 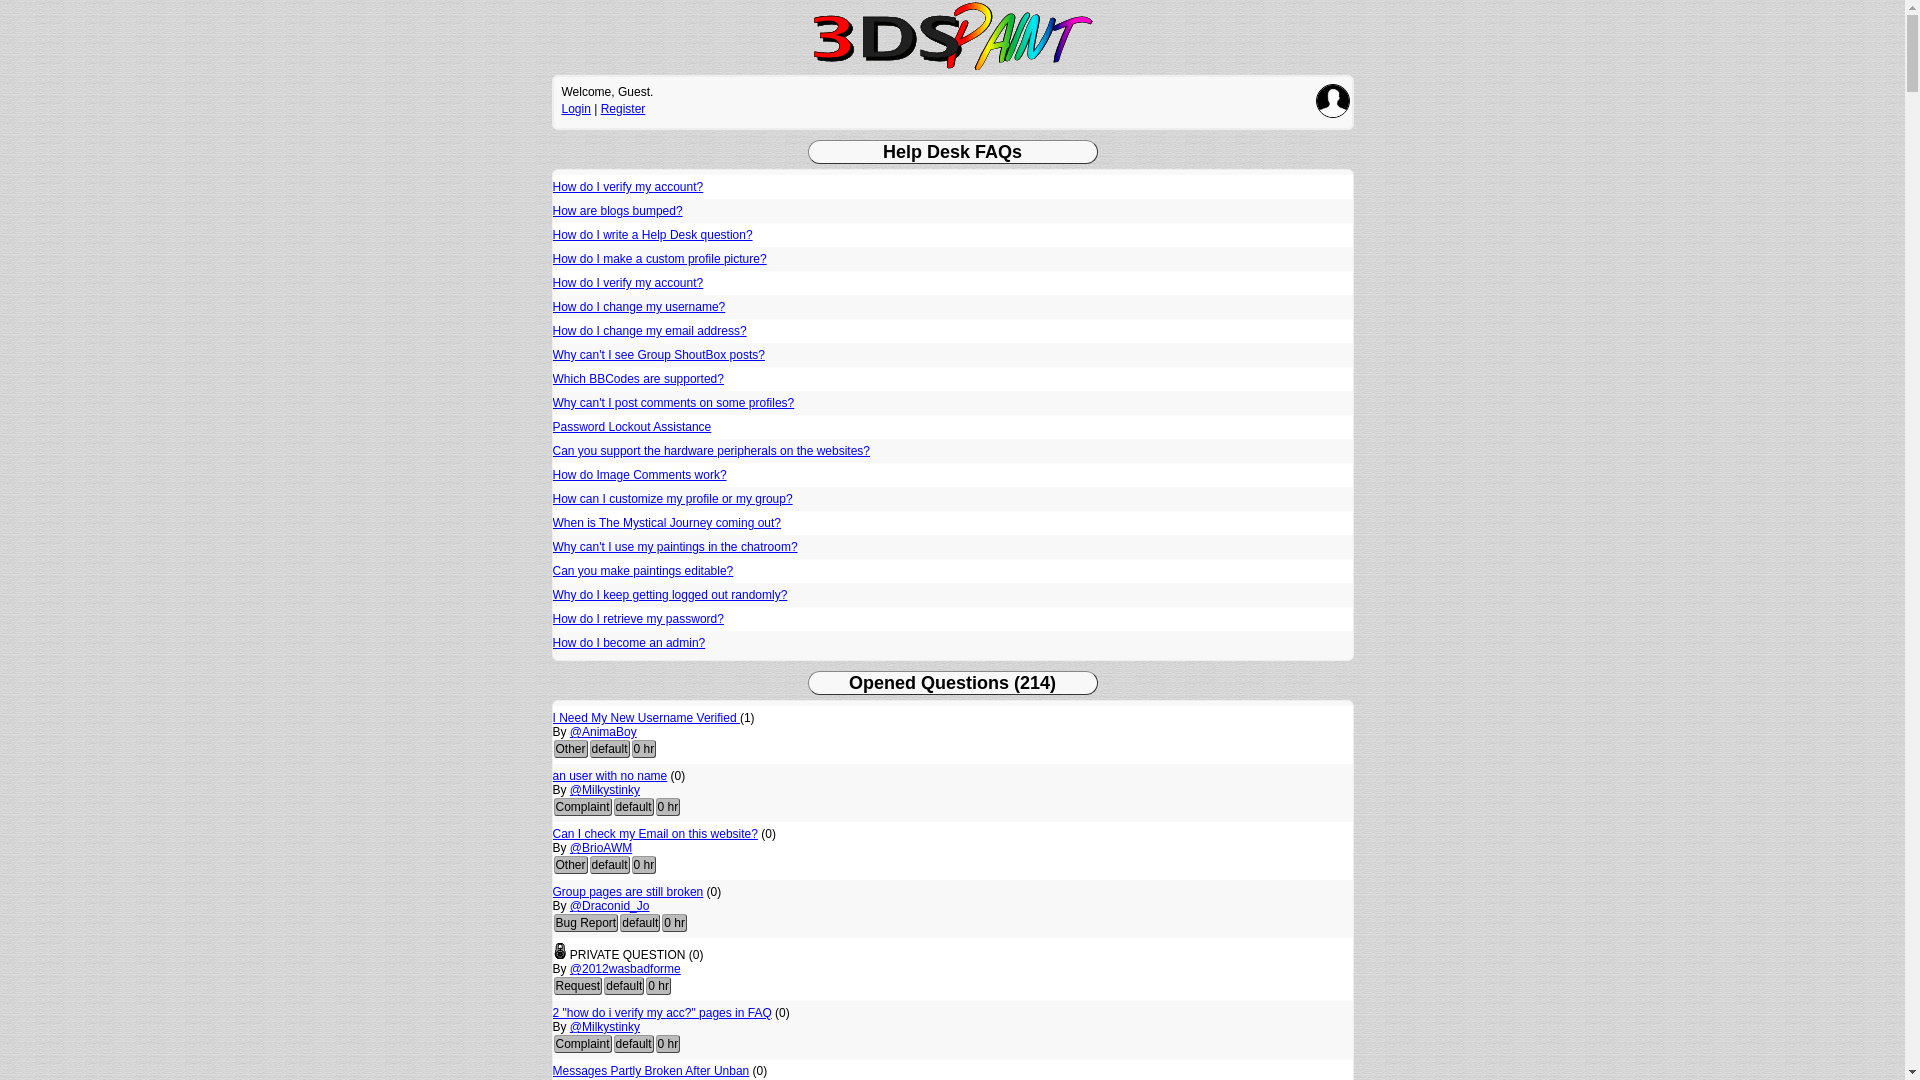 What do you see at coordinates (646, 718) in the screenshot?
I see `I Need My New Username Verified` at bounding box center [646, 718].